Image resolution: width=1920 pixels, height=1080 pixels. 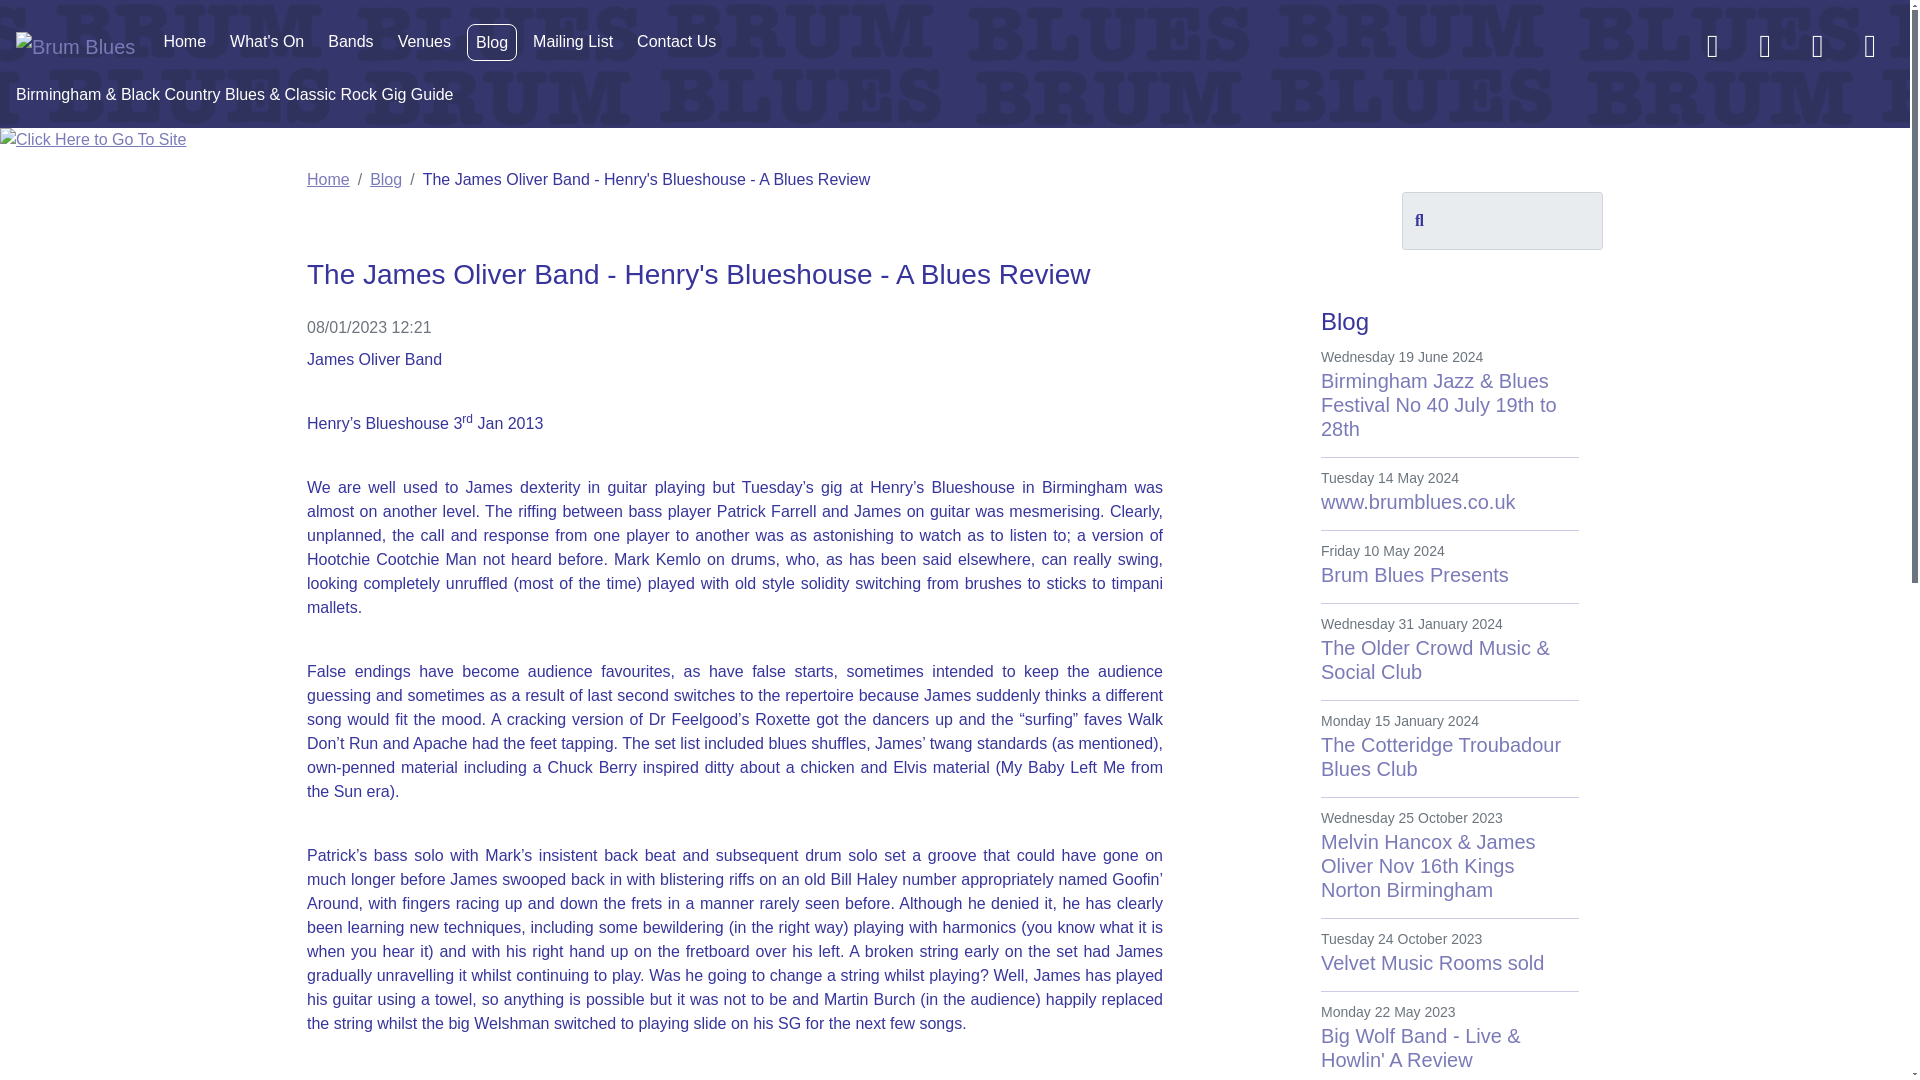 I want to click on What's On, so click(x=266, y=41).